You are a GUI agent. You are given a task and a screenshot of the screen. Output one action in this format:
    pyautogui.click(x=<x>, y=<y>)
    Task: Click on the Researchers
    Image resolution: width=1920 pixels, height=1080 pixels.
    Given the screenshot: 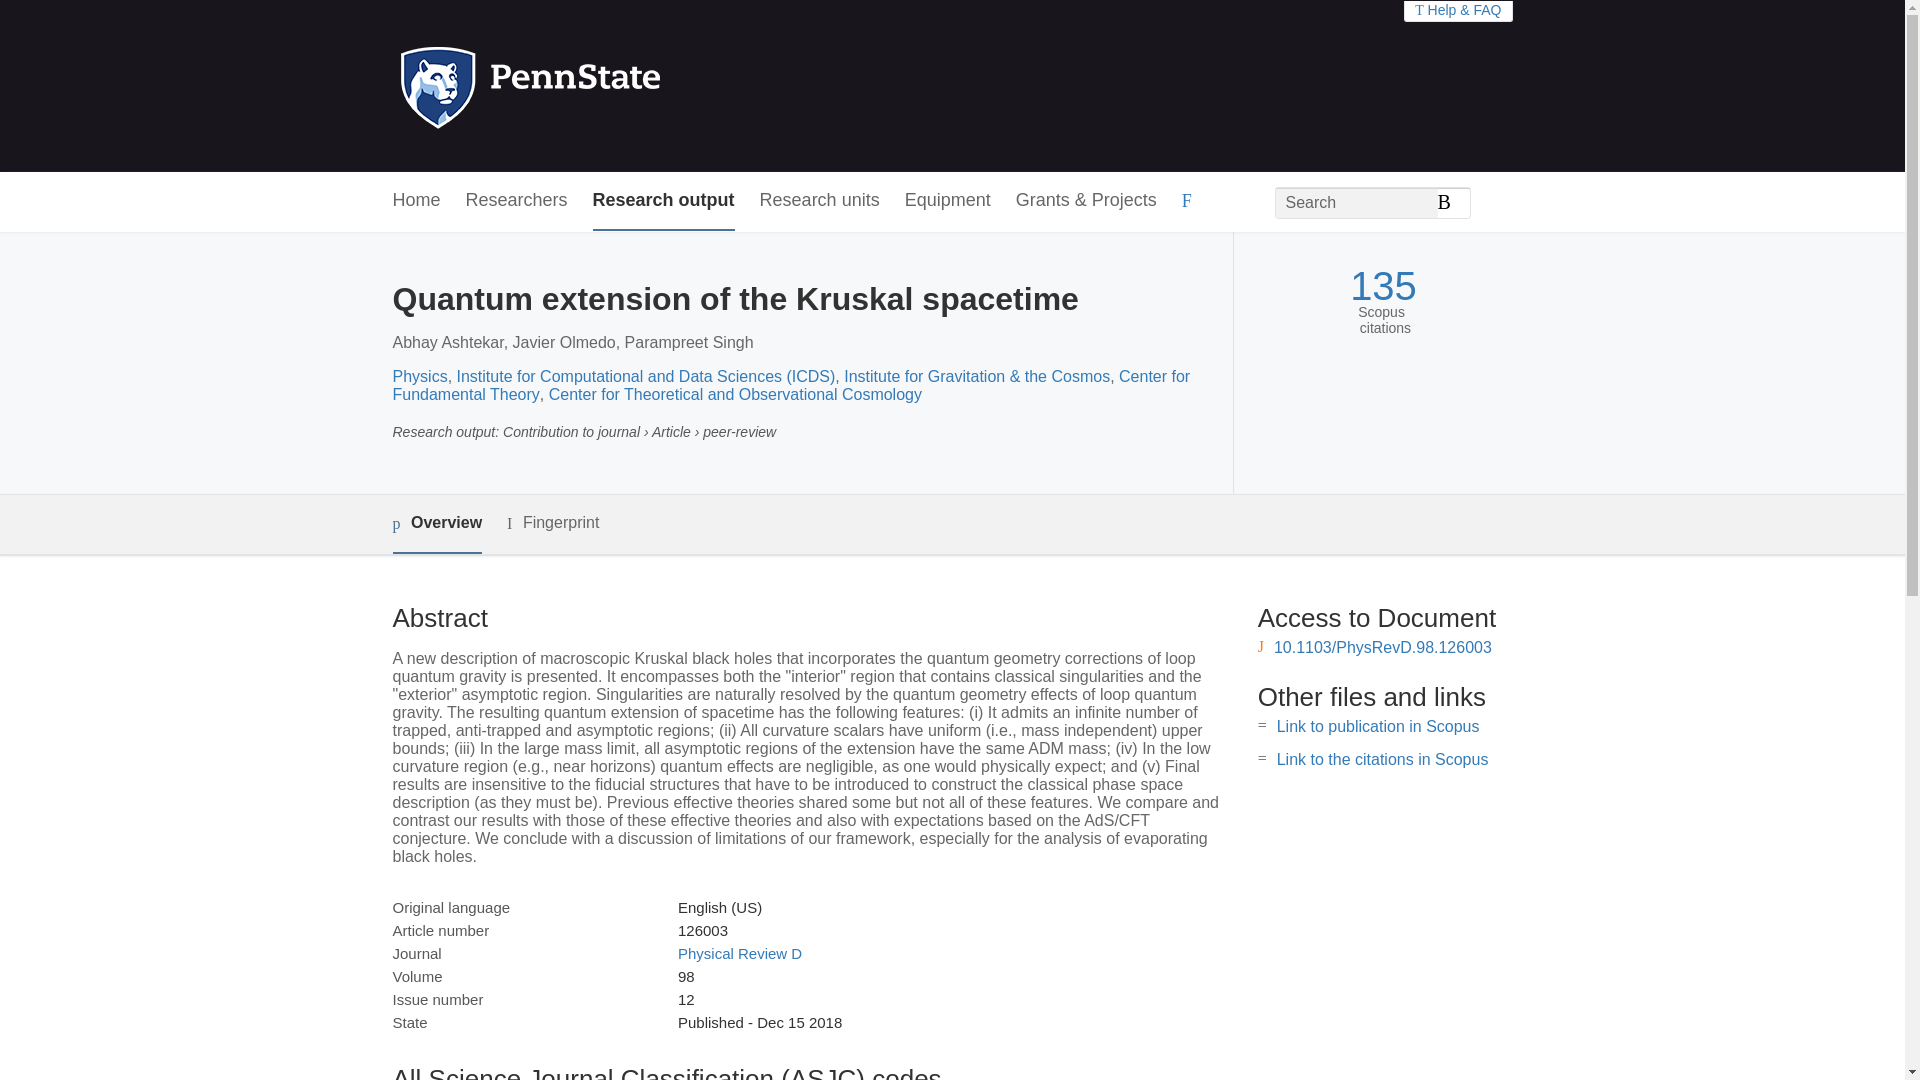 What is the action you would take?
    pyautogui.click(x=517, y=201)
    